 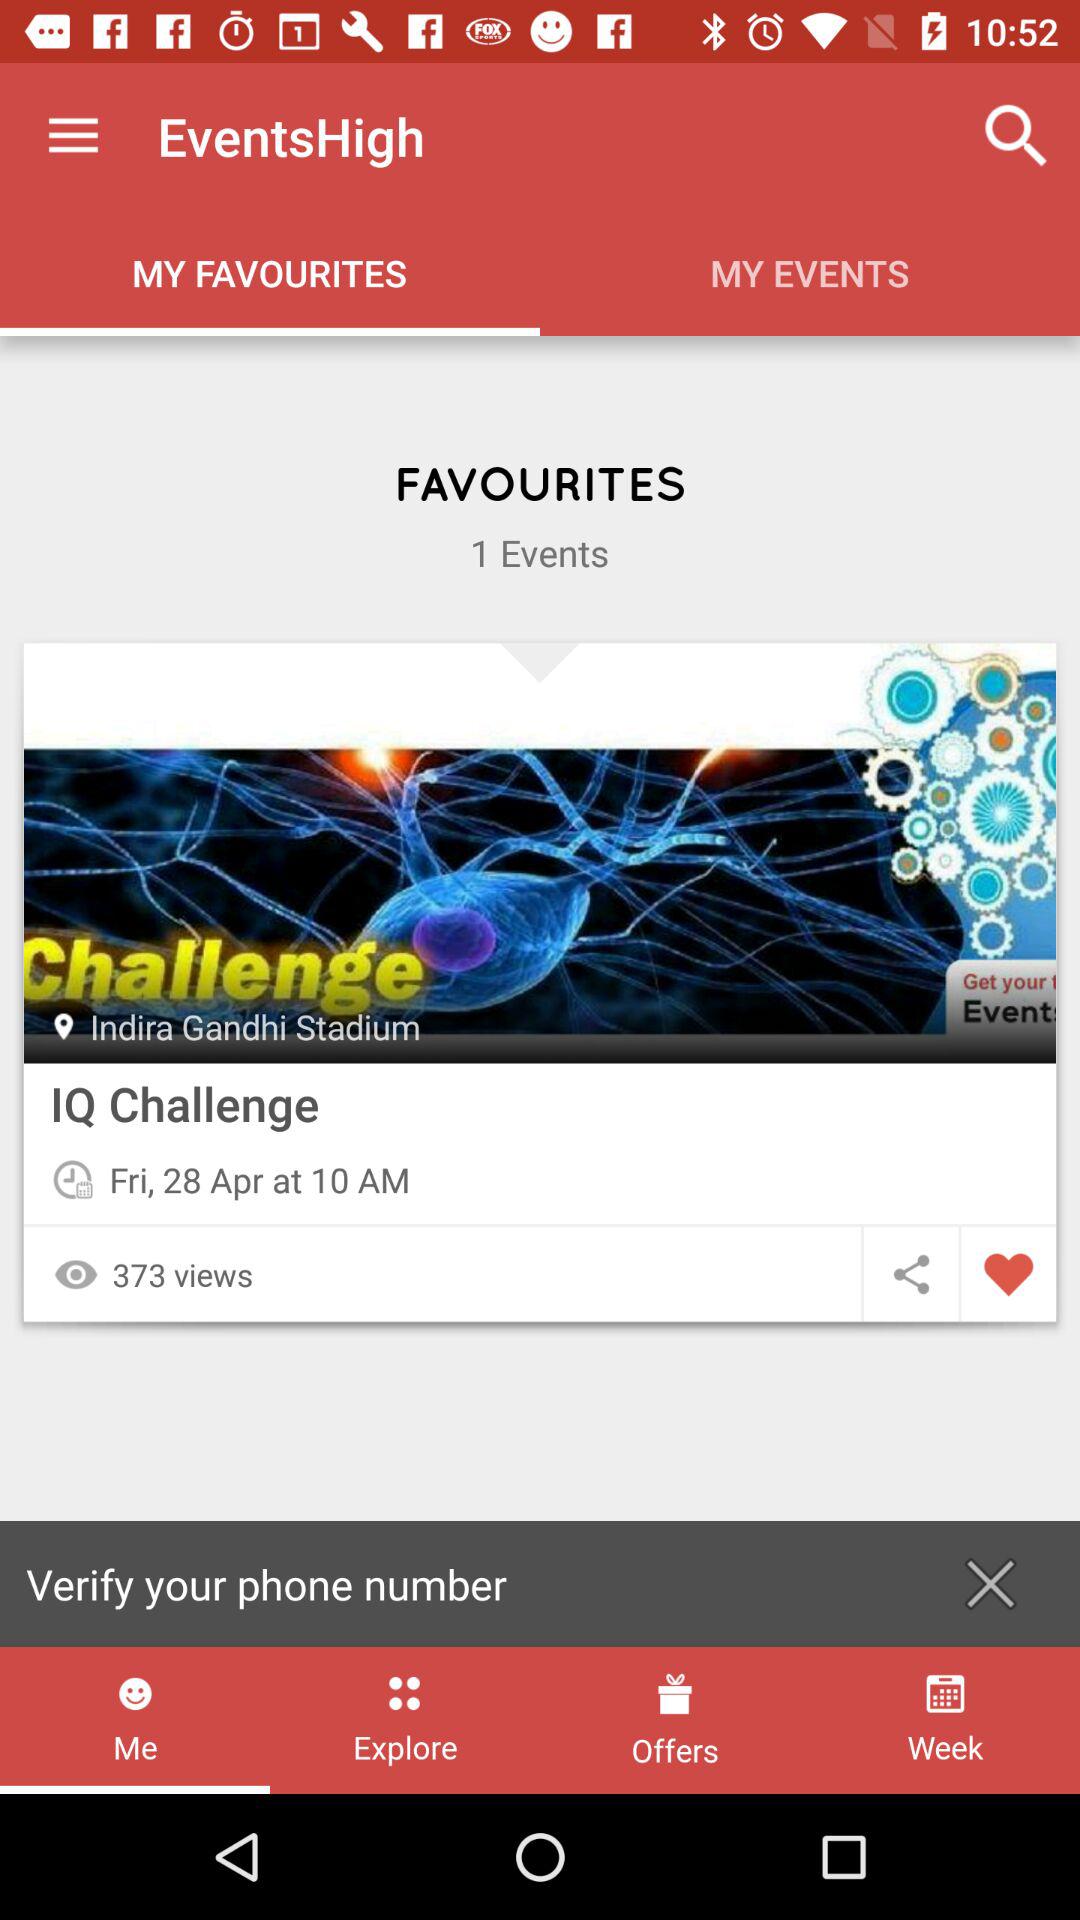 What do you see at coordinates (944, 1720) in the screenshot?
I see `open the item to the right of the offers icon` at bounding box center [944, 1720].